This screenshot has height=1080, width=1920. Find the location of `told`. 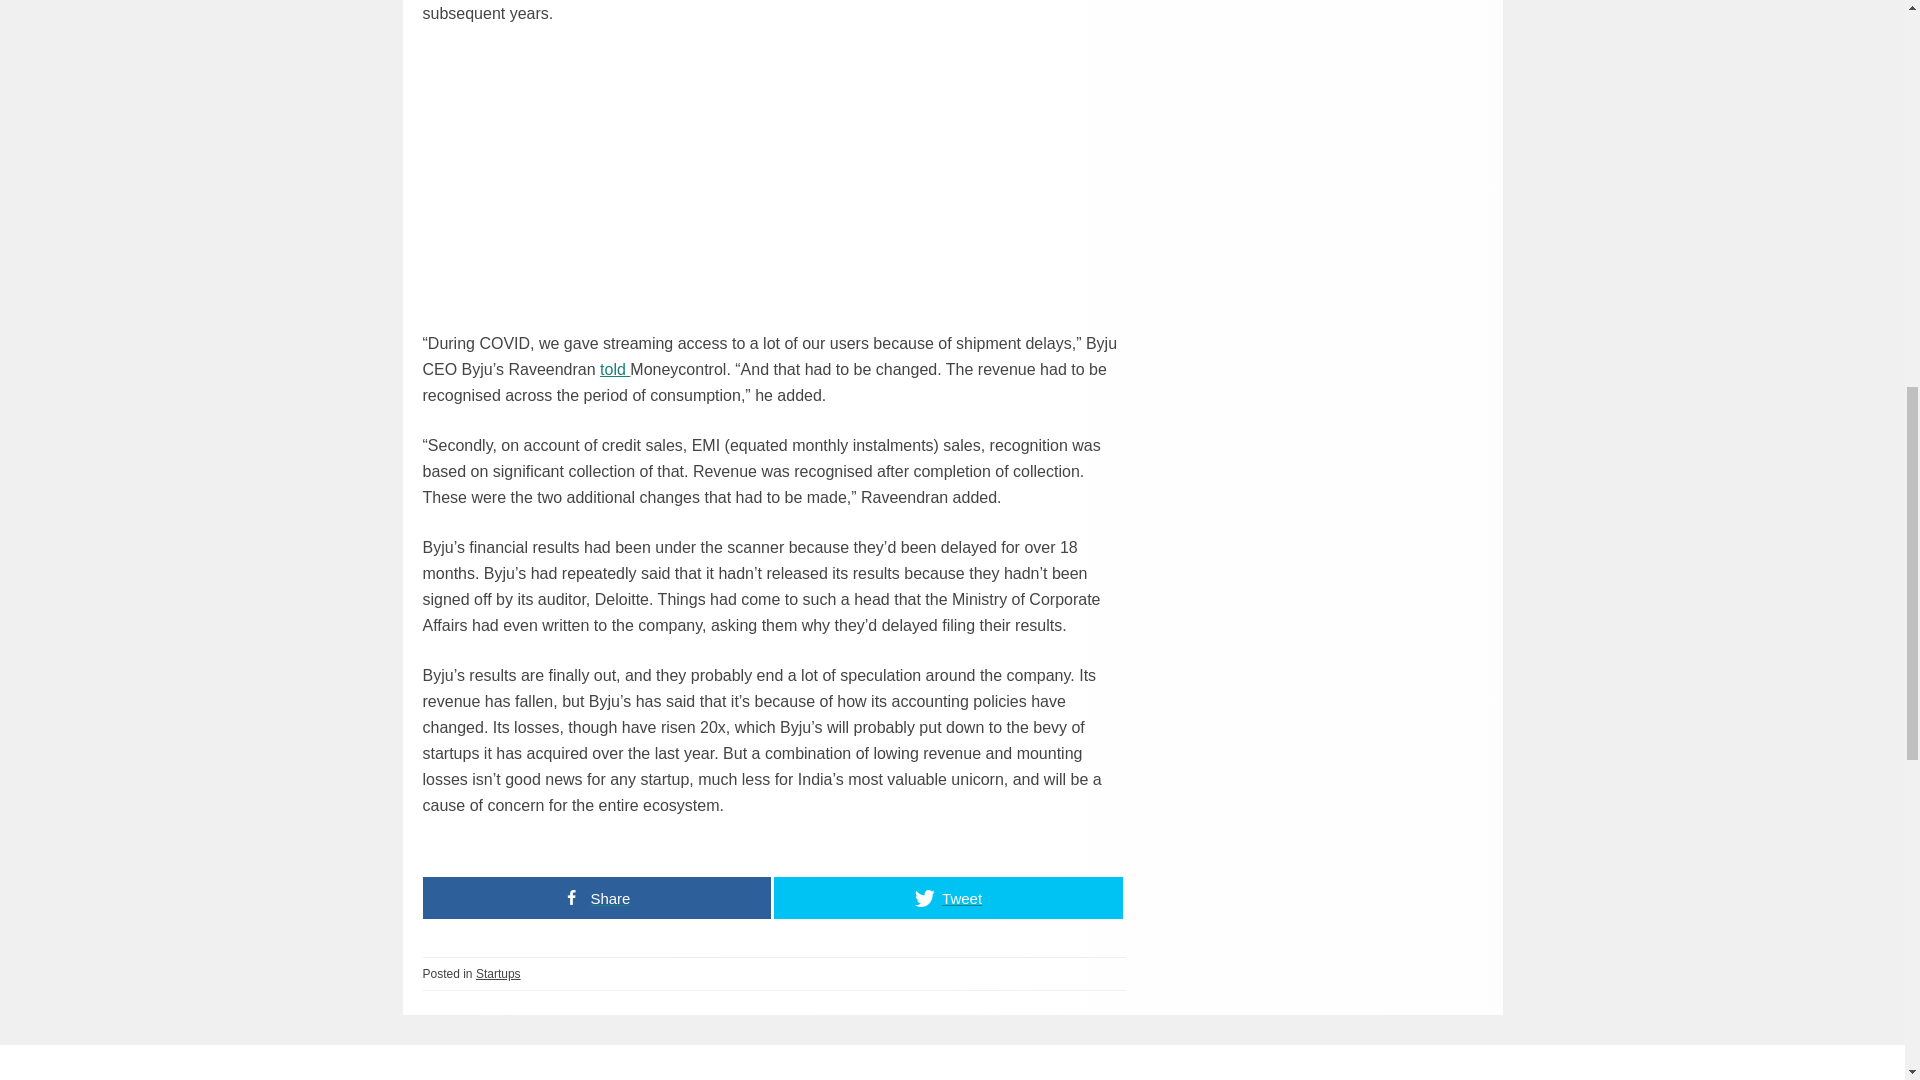

told is located at coordinates (614, 369).